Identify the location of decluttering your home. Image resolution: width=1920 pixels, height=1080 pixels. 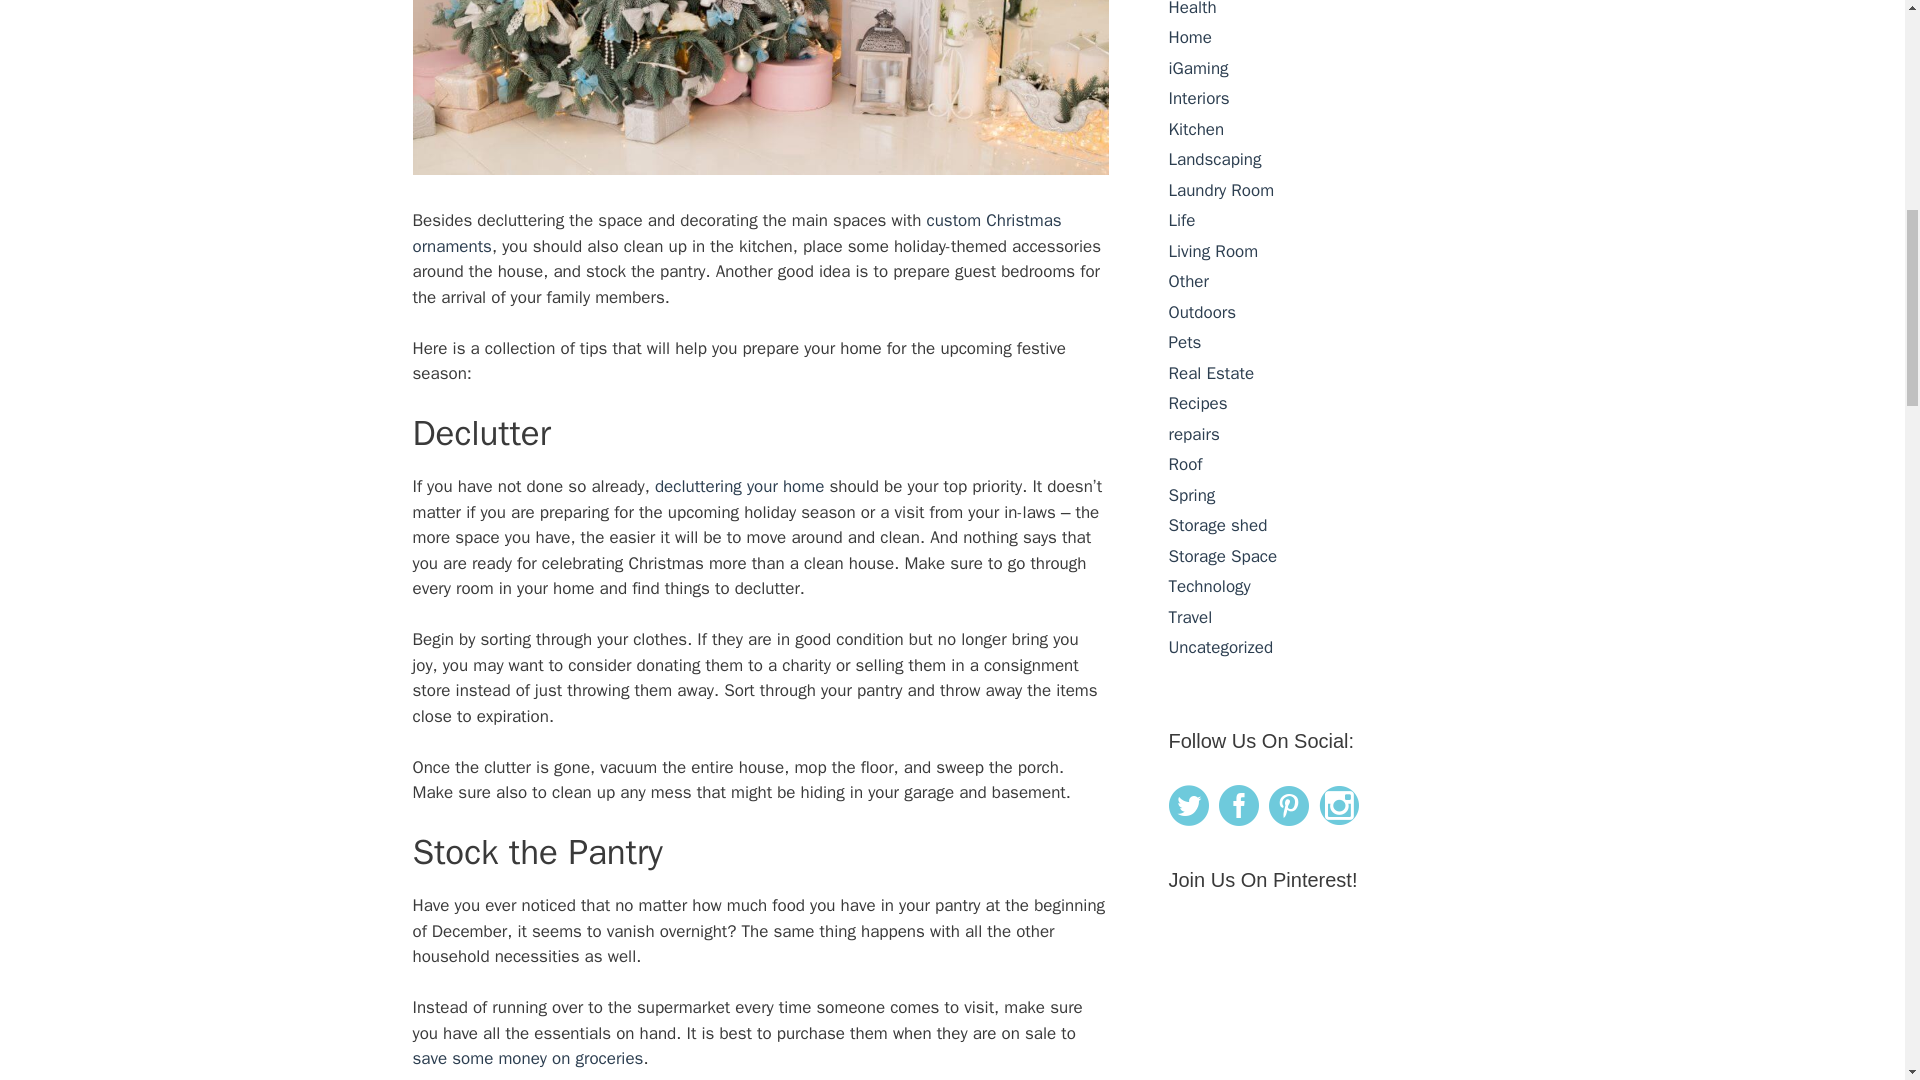
(738, 486).